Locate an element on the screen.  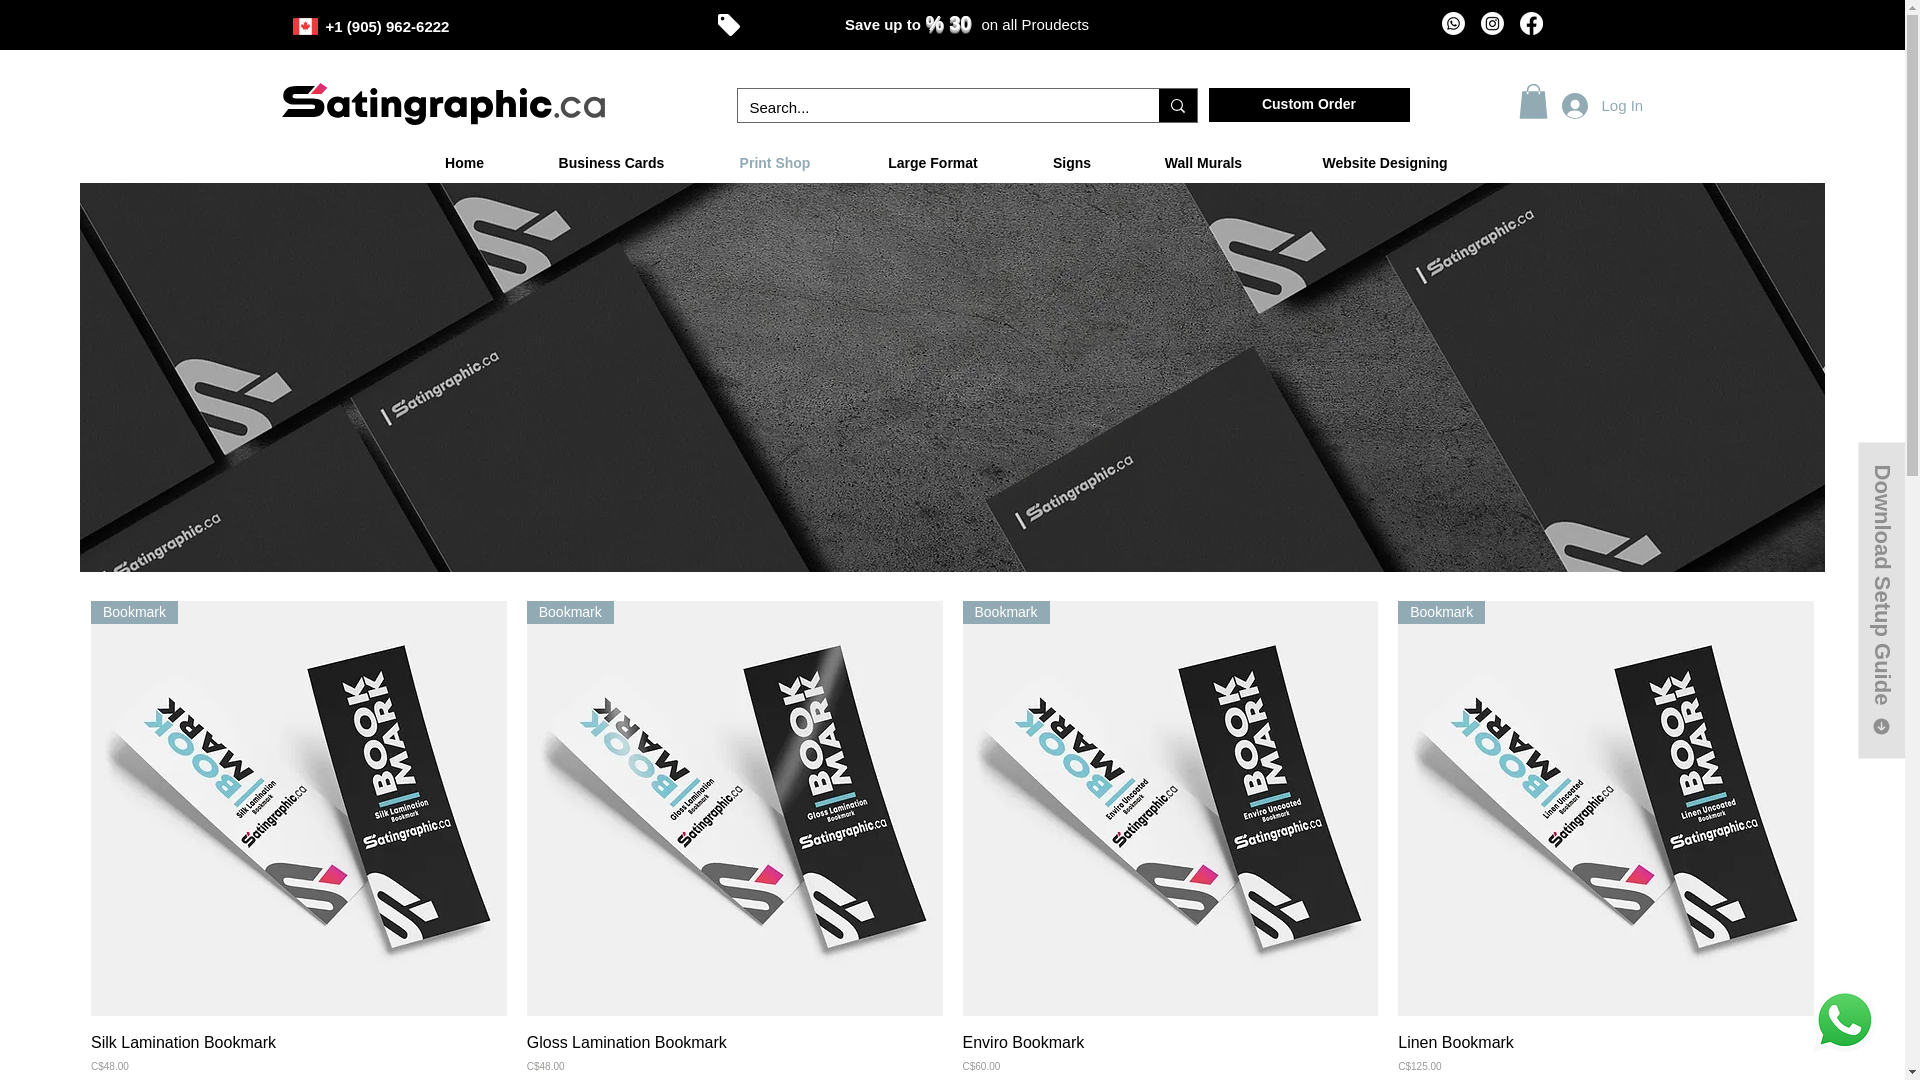
Signs is located at coordinates (1072, 164).